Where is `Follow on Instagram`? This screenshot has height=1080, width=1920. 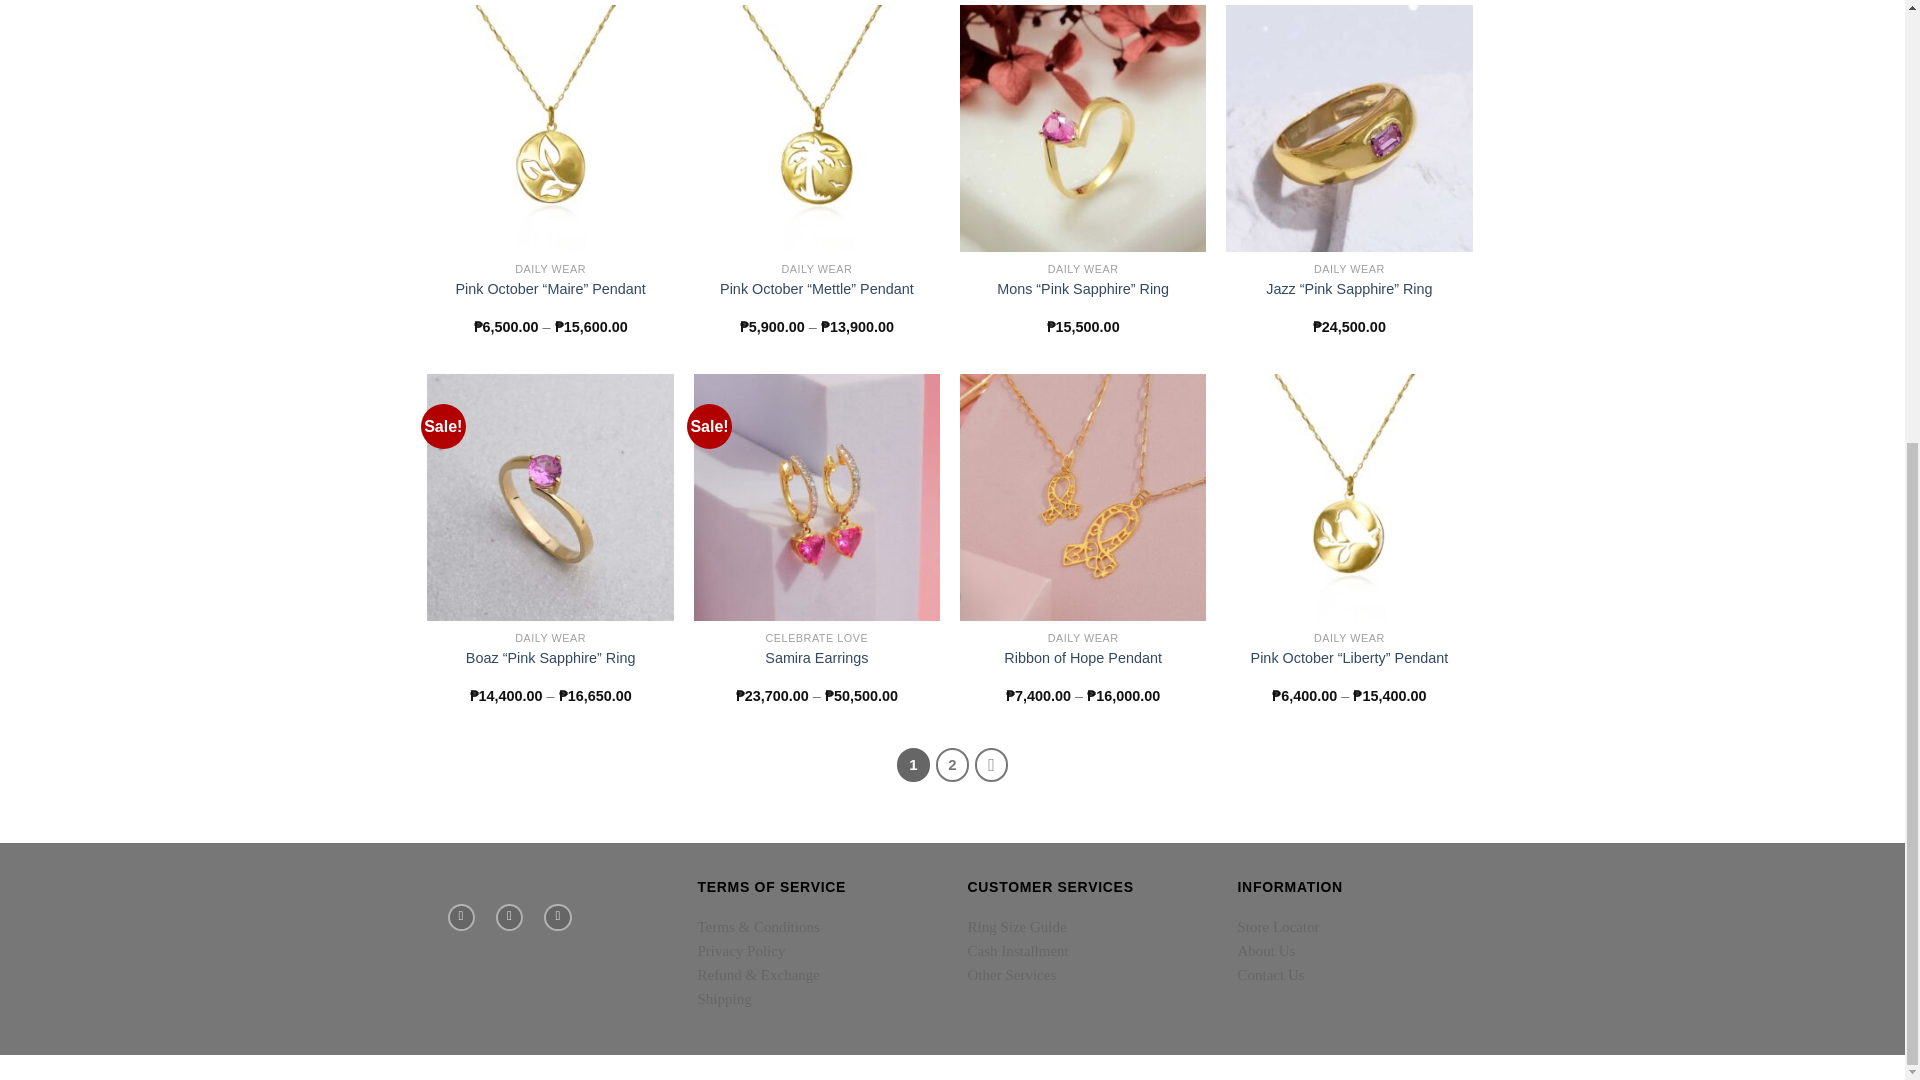 Follow on Instagram is located at coordinates (508, 918).